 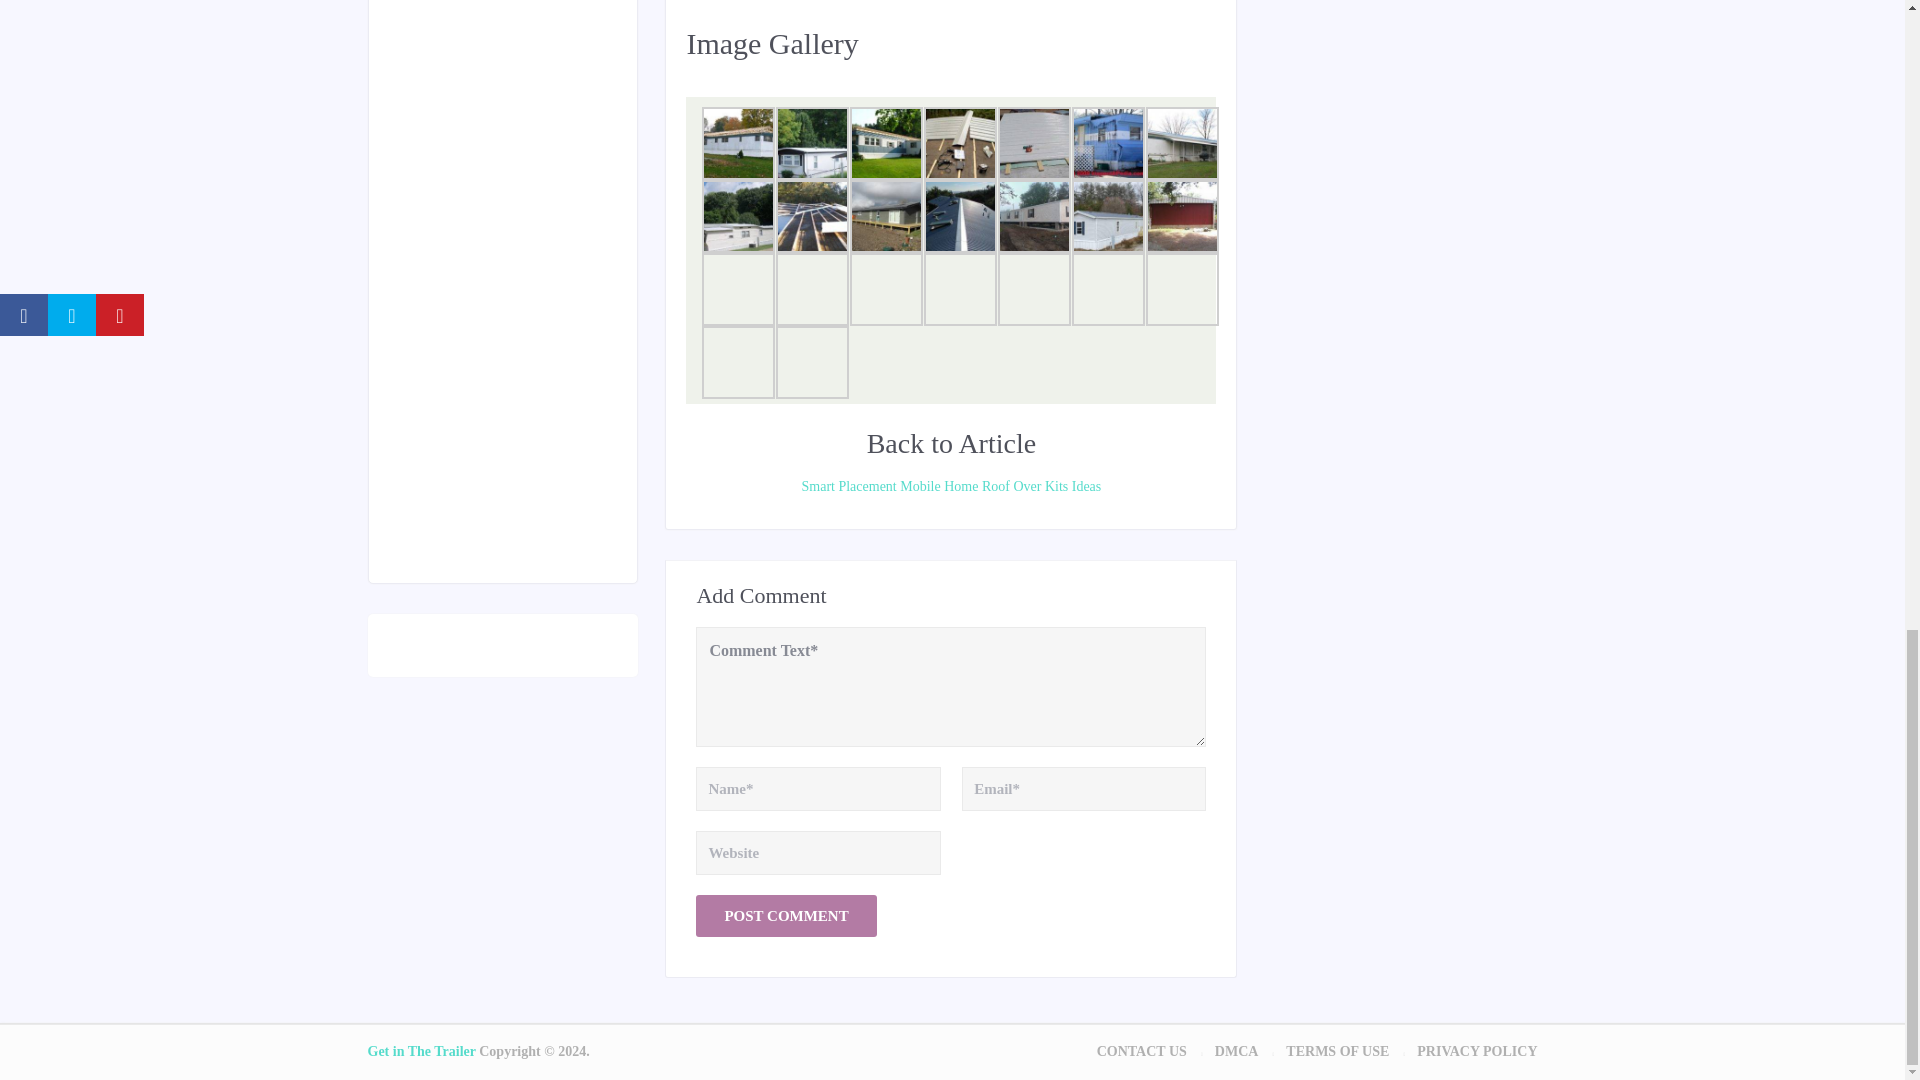 What do you see at coordinates (785, 916) in the screenshot?
I see `Post Comment` at bounding box center [785, 916].